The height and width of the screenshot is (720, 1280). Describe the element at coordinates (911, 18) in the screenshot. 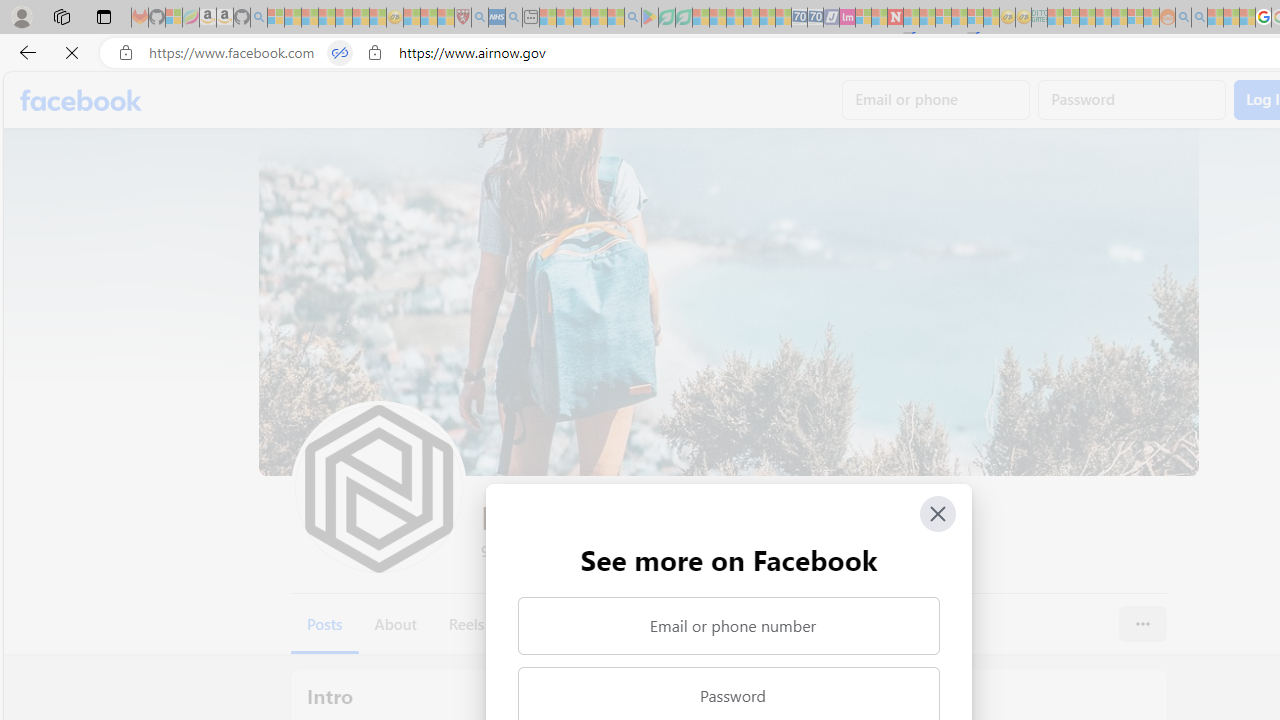

I see `Trusted Community Engagement and Contributions | Guidelines` at that location.